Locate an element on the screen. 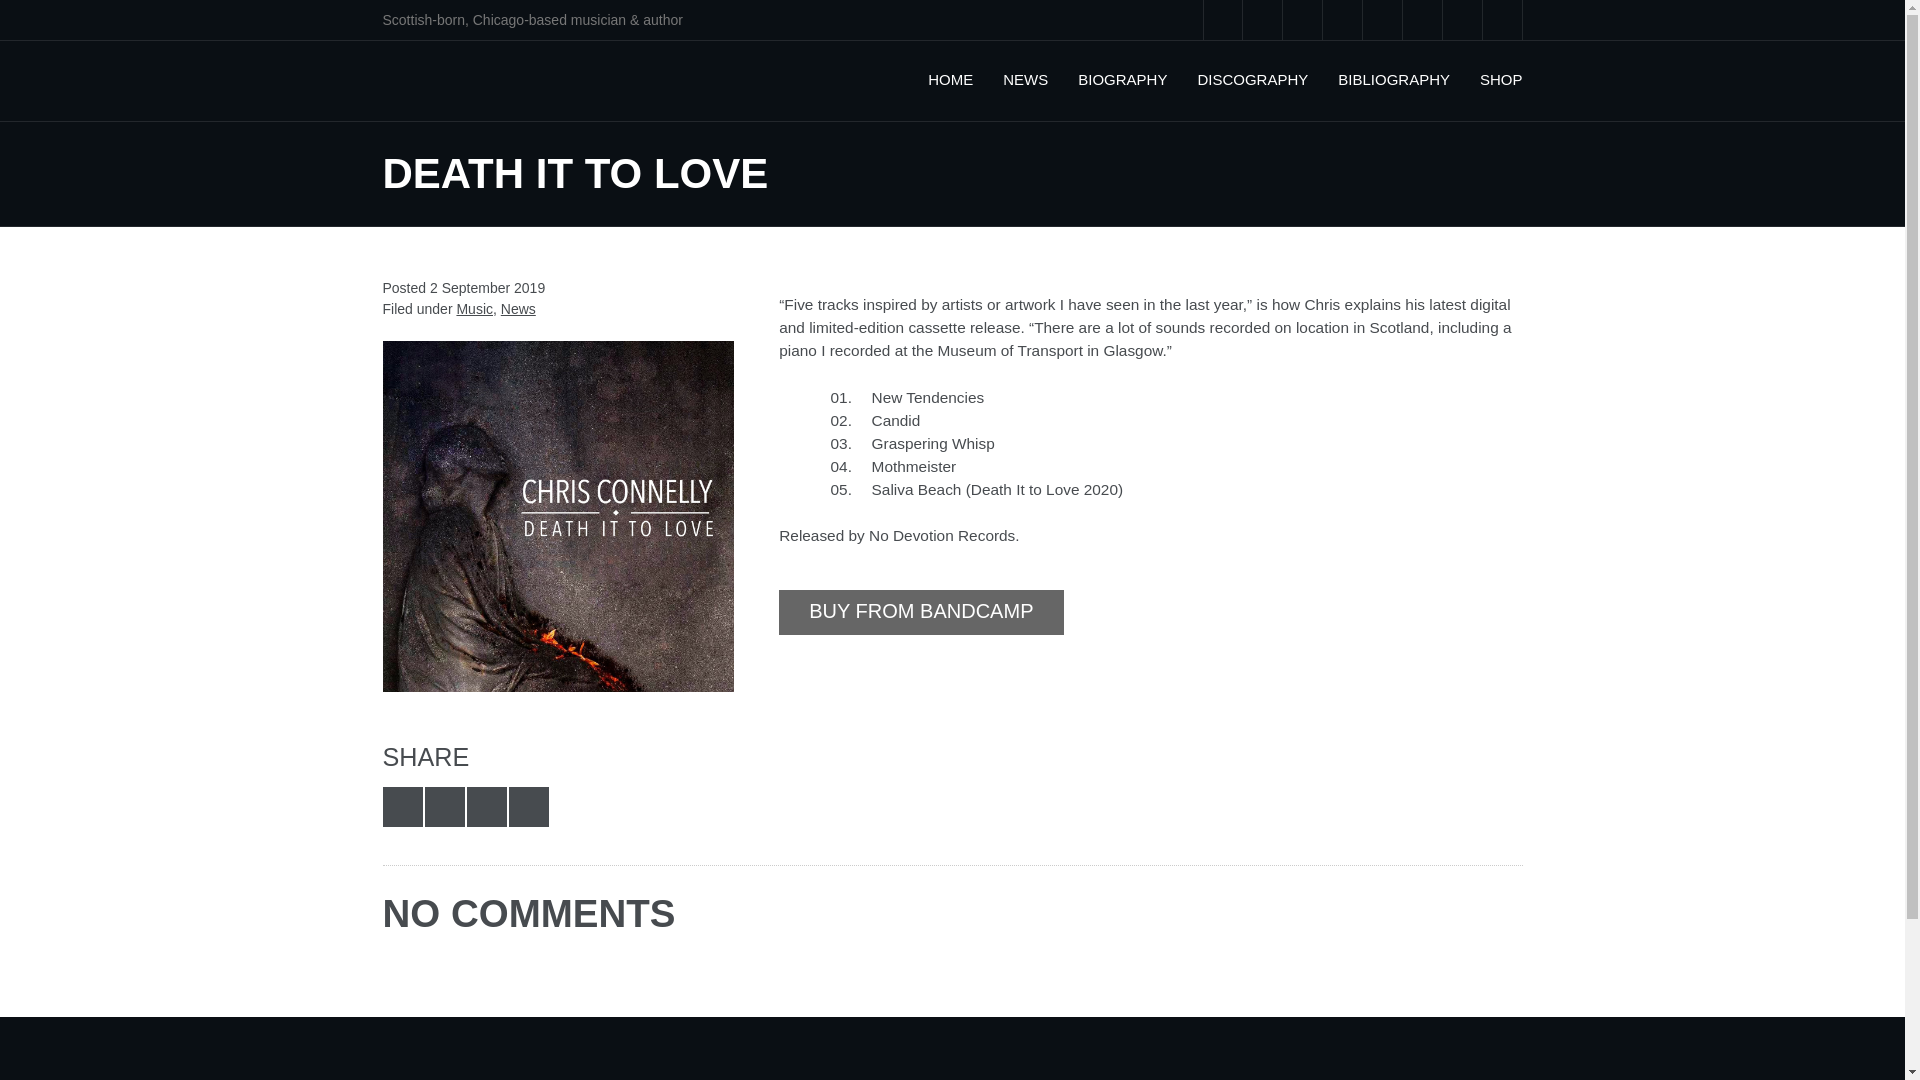 The image size is (1920, 1080). Tweet This is located at coordinates (402, 807).